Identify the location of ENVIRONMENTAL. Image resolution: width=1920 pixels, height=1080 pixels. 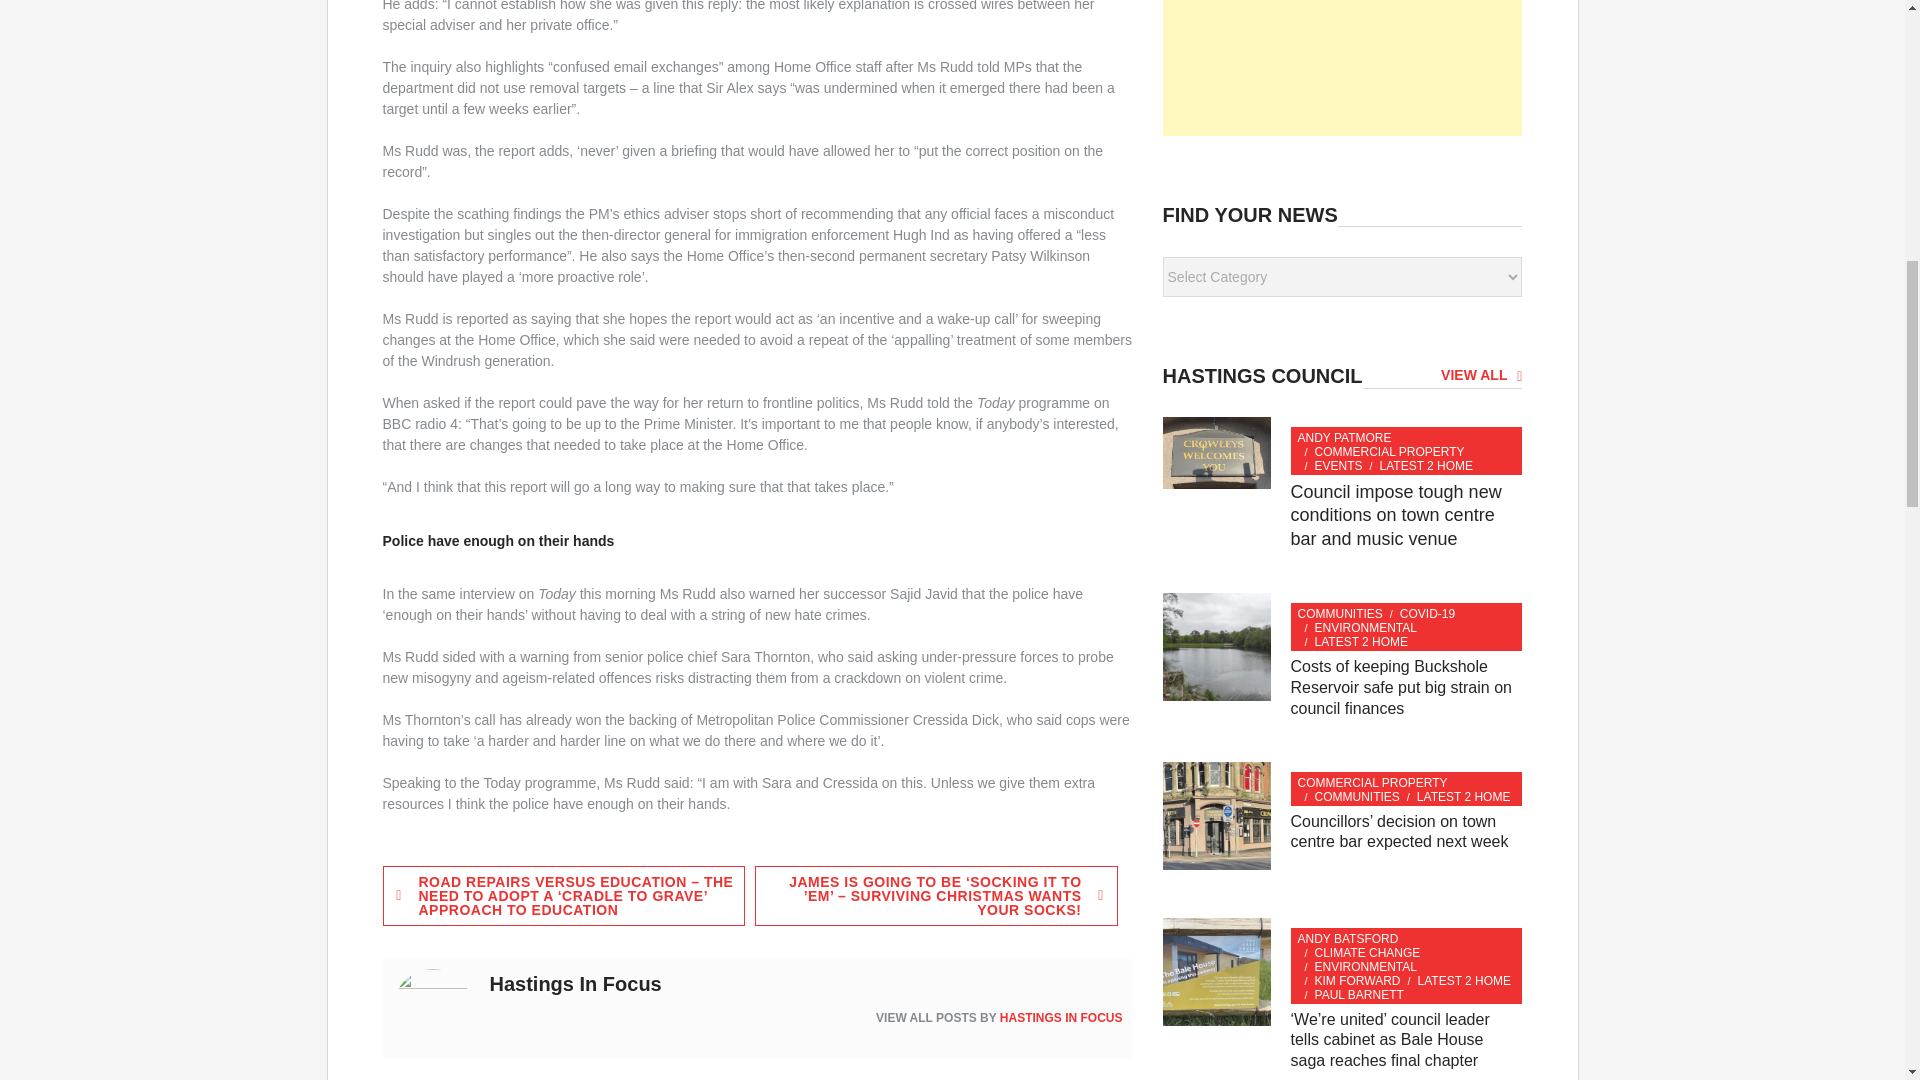
(1366, 628).